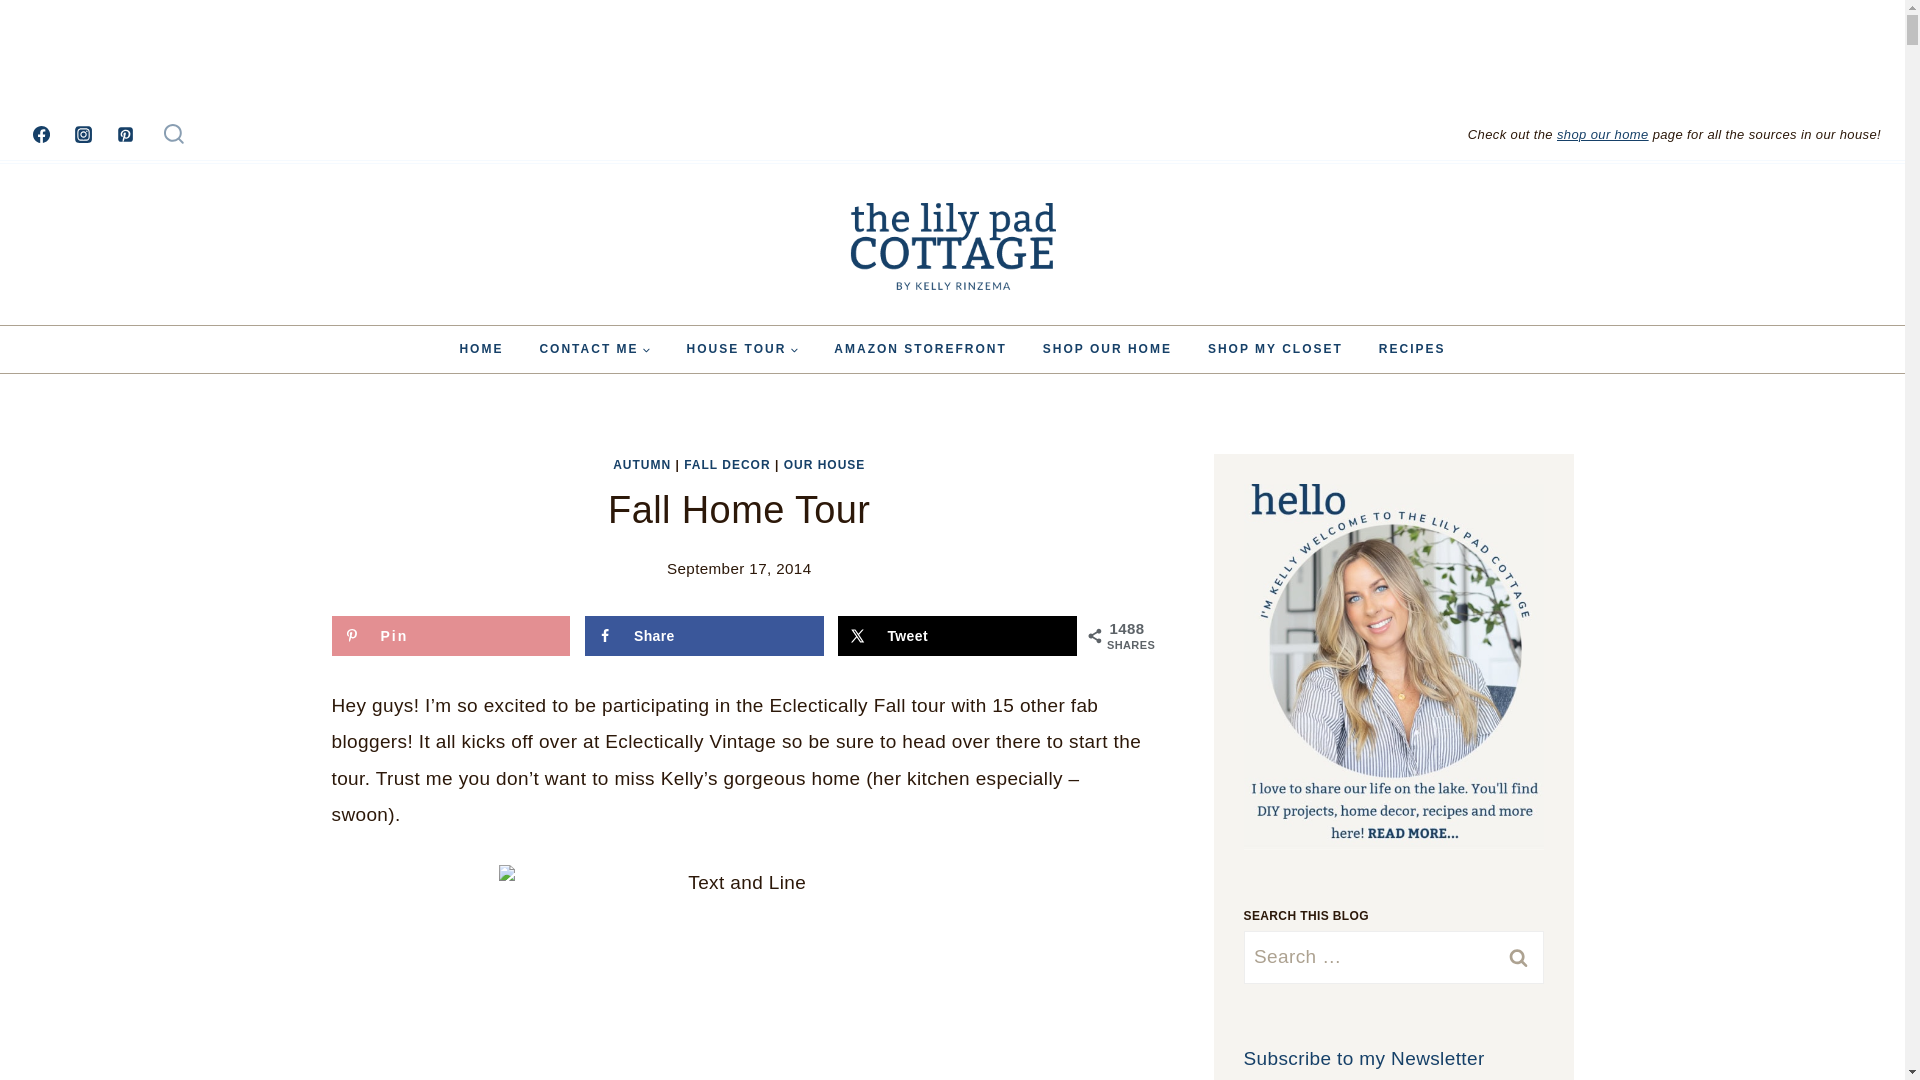 The height and width of the screenshot is (1080, 1920). I want to click on CONTACT ME, so click(594, 349).